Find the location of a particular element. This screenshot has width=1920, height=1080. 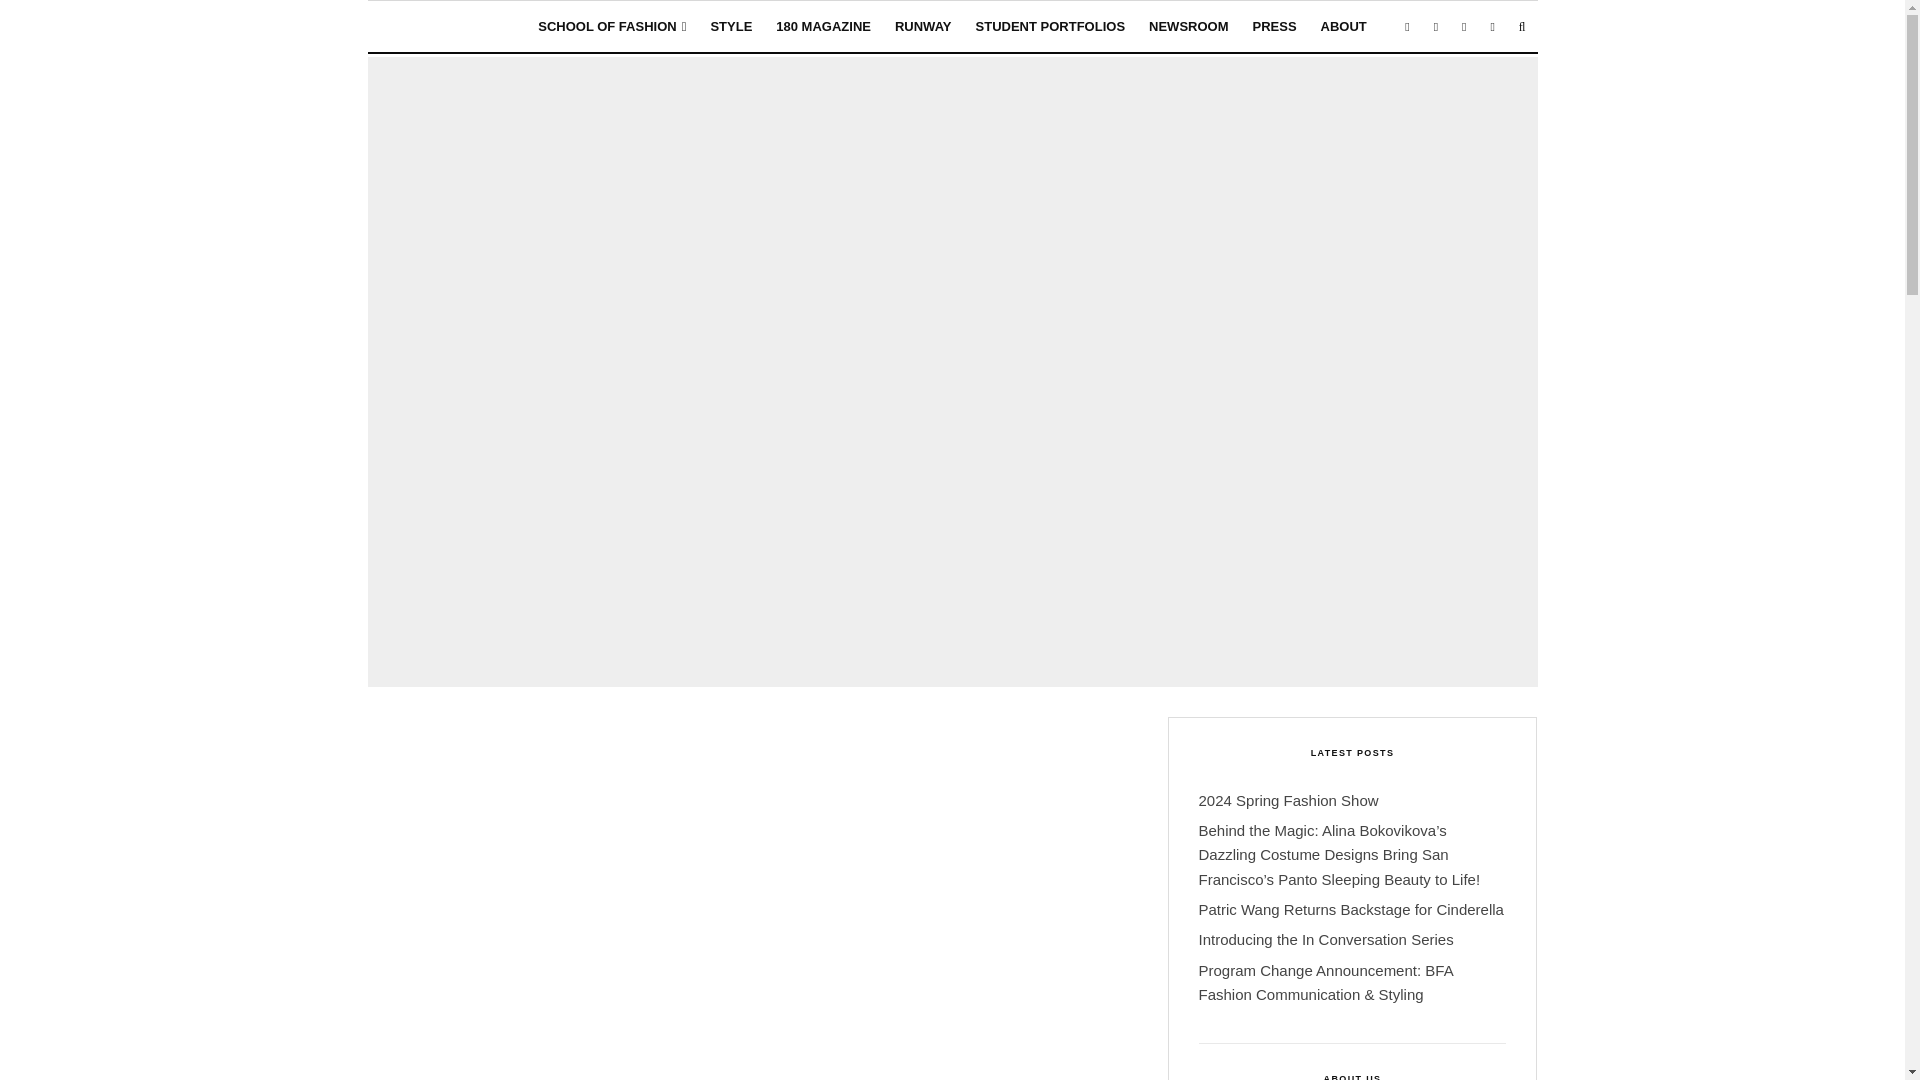

RUNWAY is located at coordinates (923, 26).